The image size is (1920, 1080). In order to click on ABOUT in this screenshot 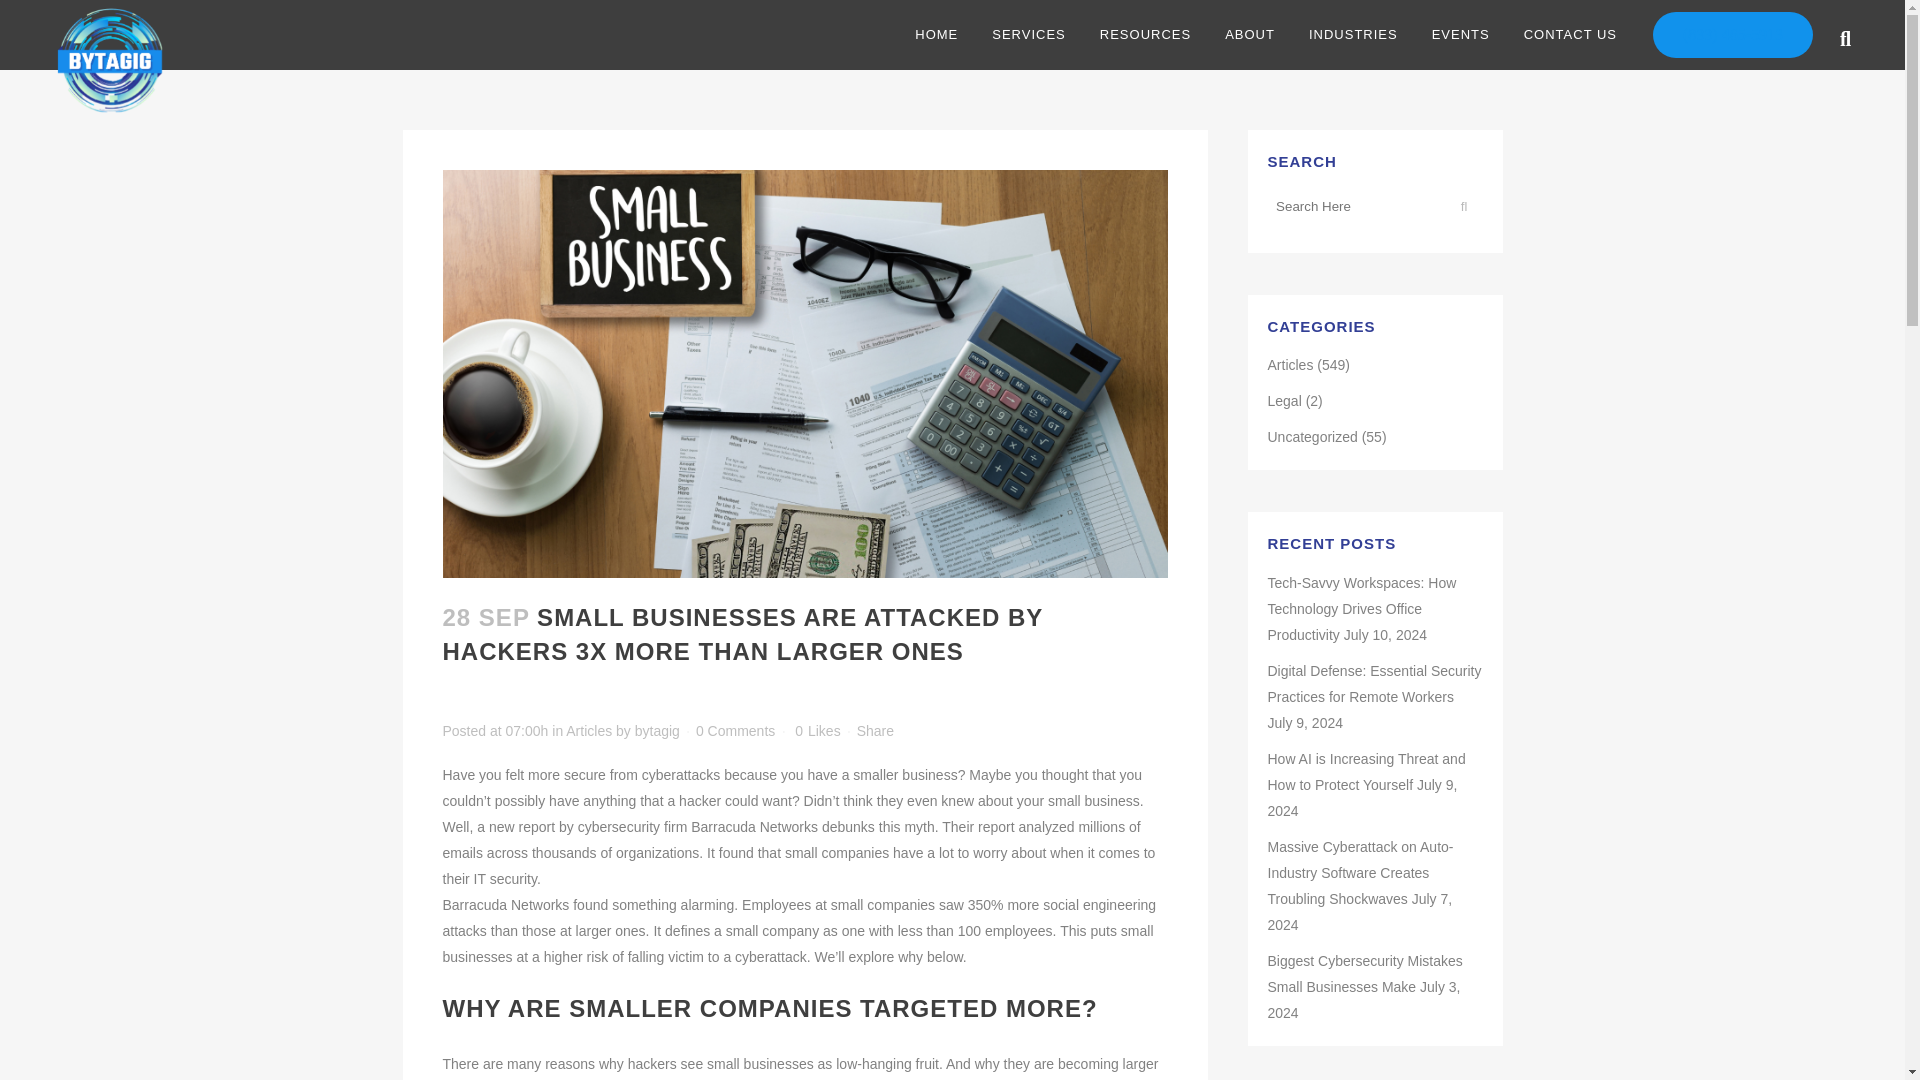, I will do `click(1250, 35)`.